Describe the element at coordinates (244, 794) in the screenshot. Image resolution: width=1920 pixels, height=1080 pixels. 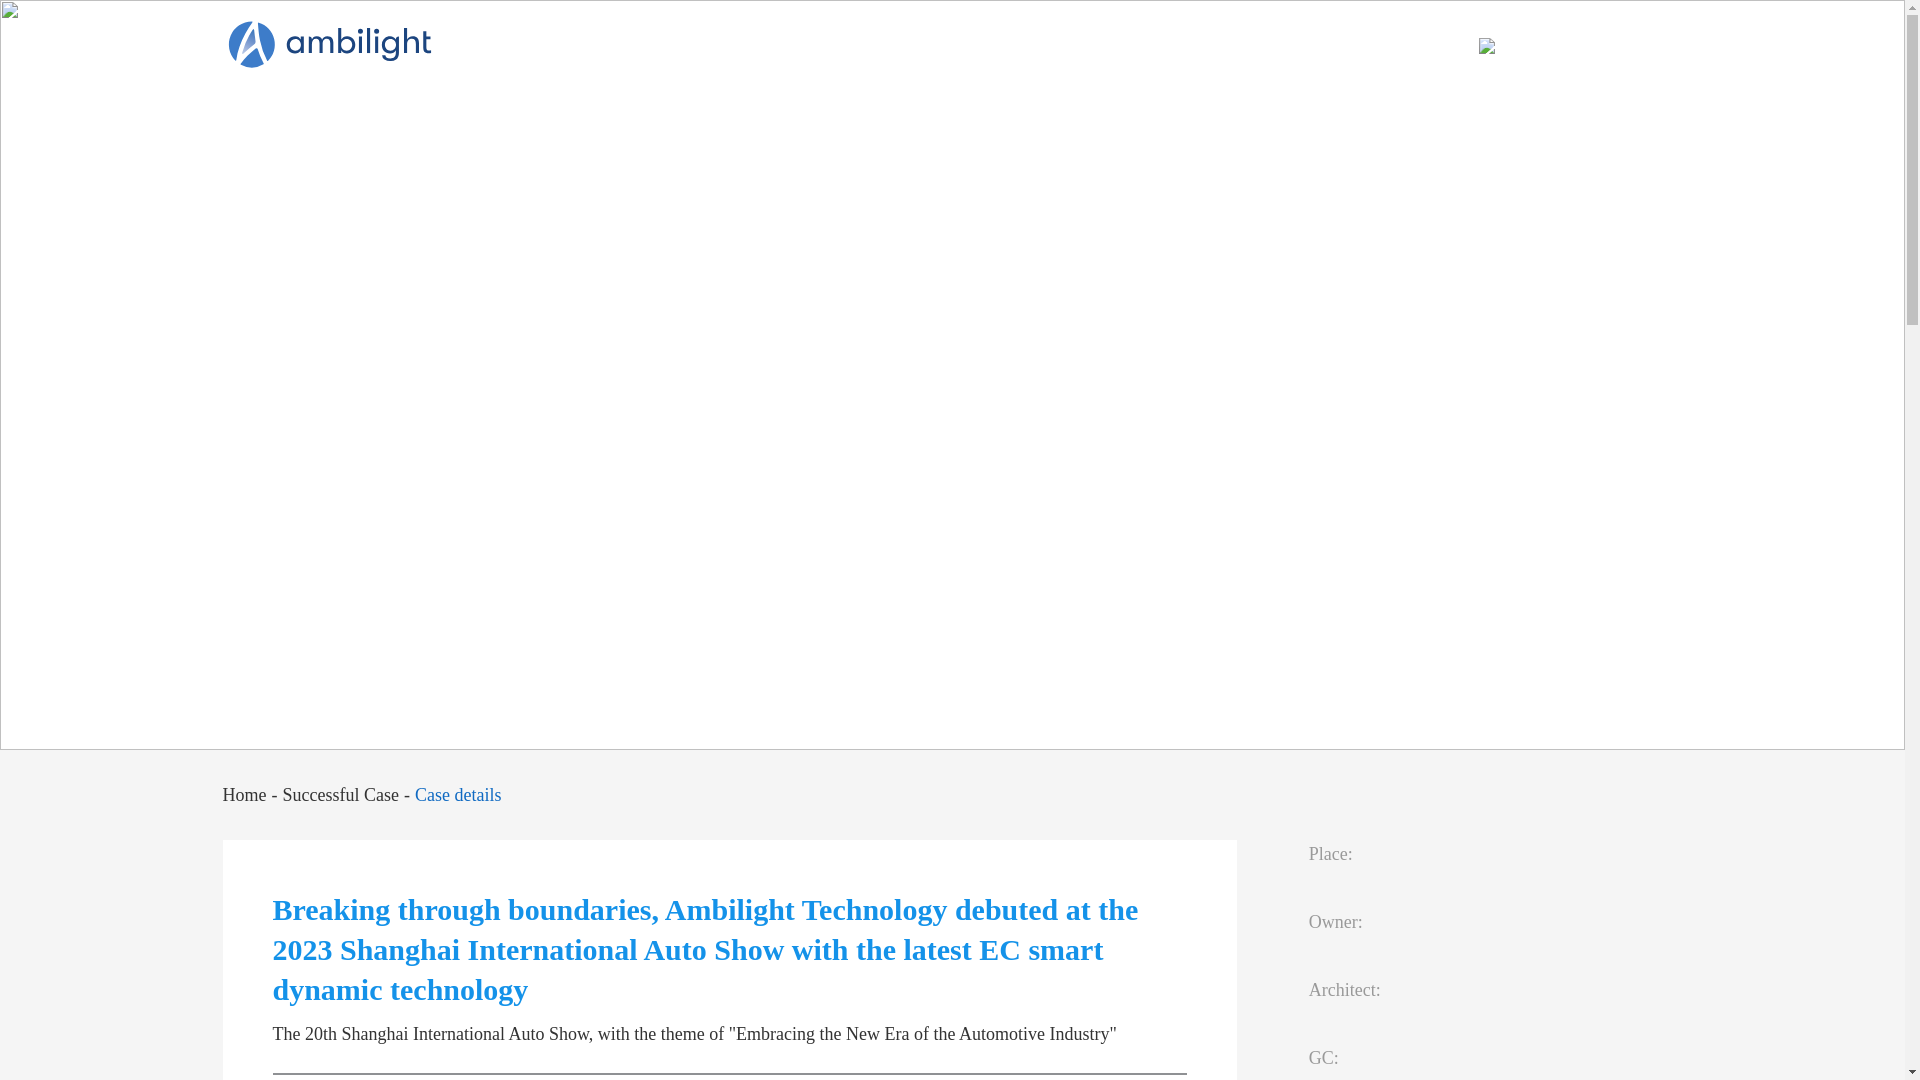
I see `Home` at that location.